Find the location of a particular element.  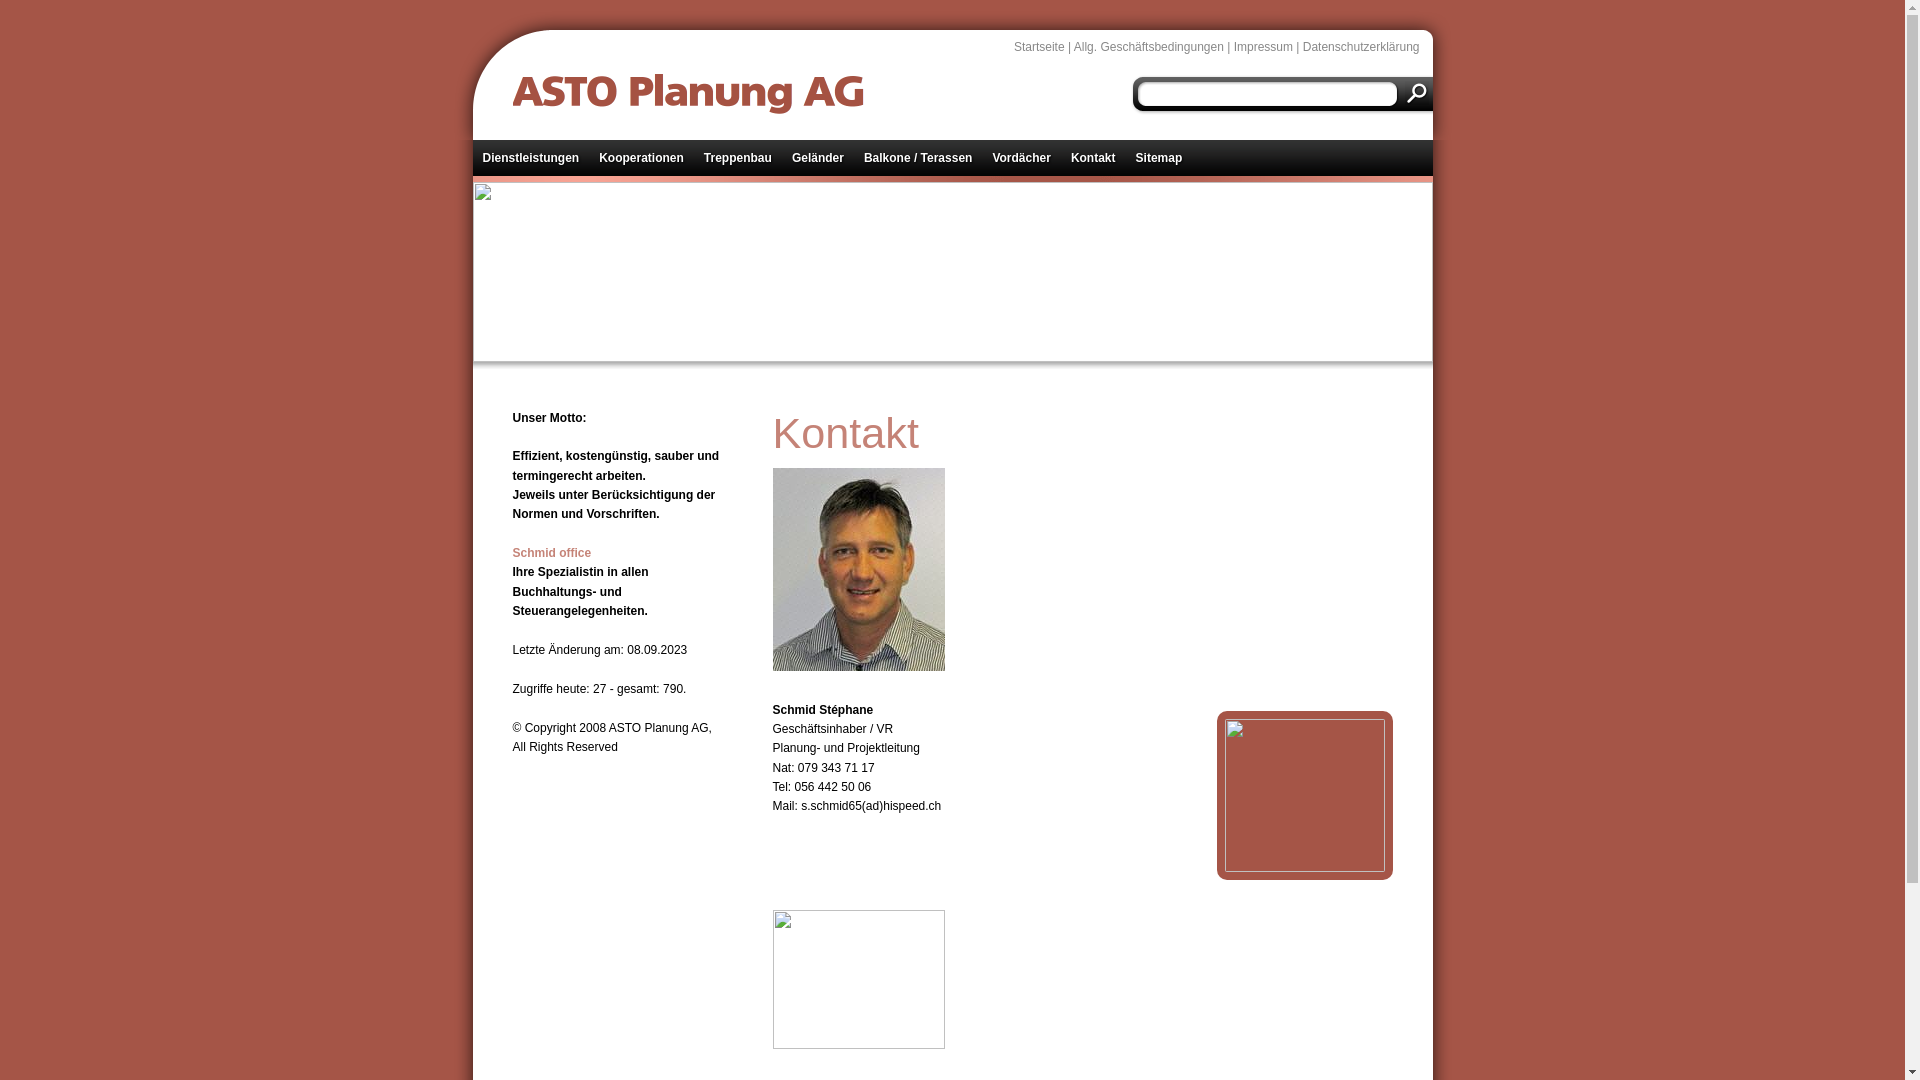

Dienstleistungen is located at coordinates (530, 158).